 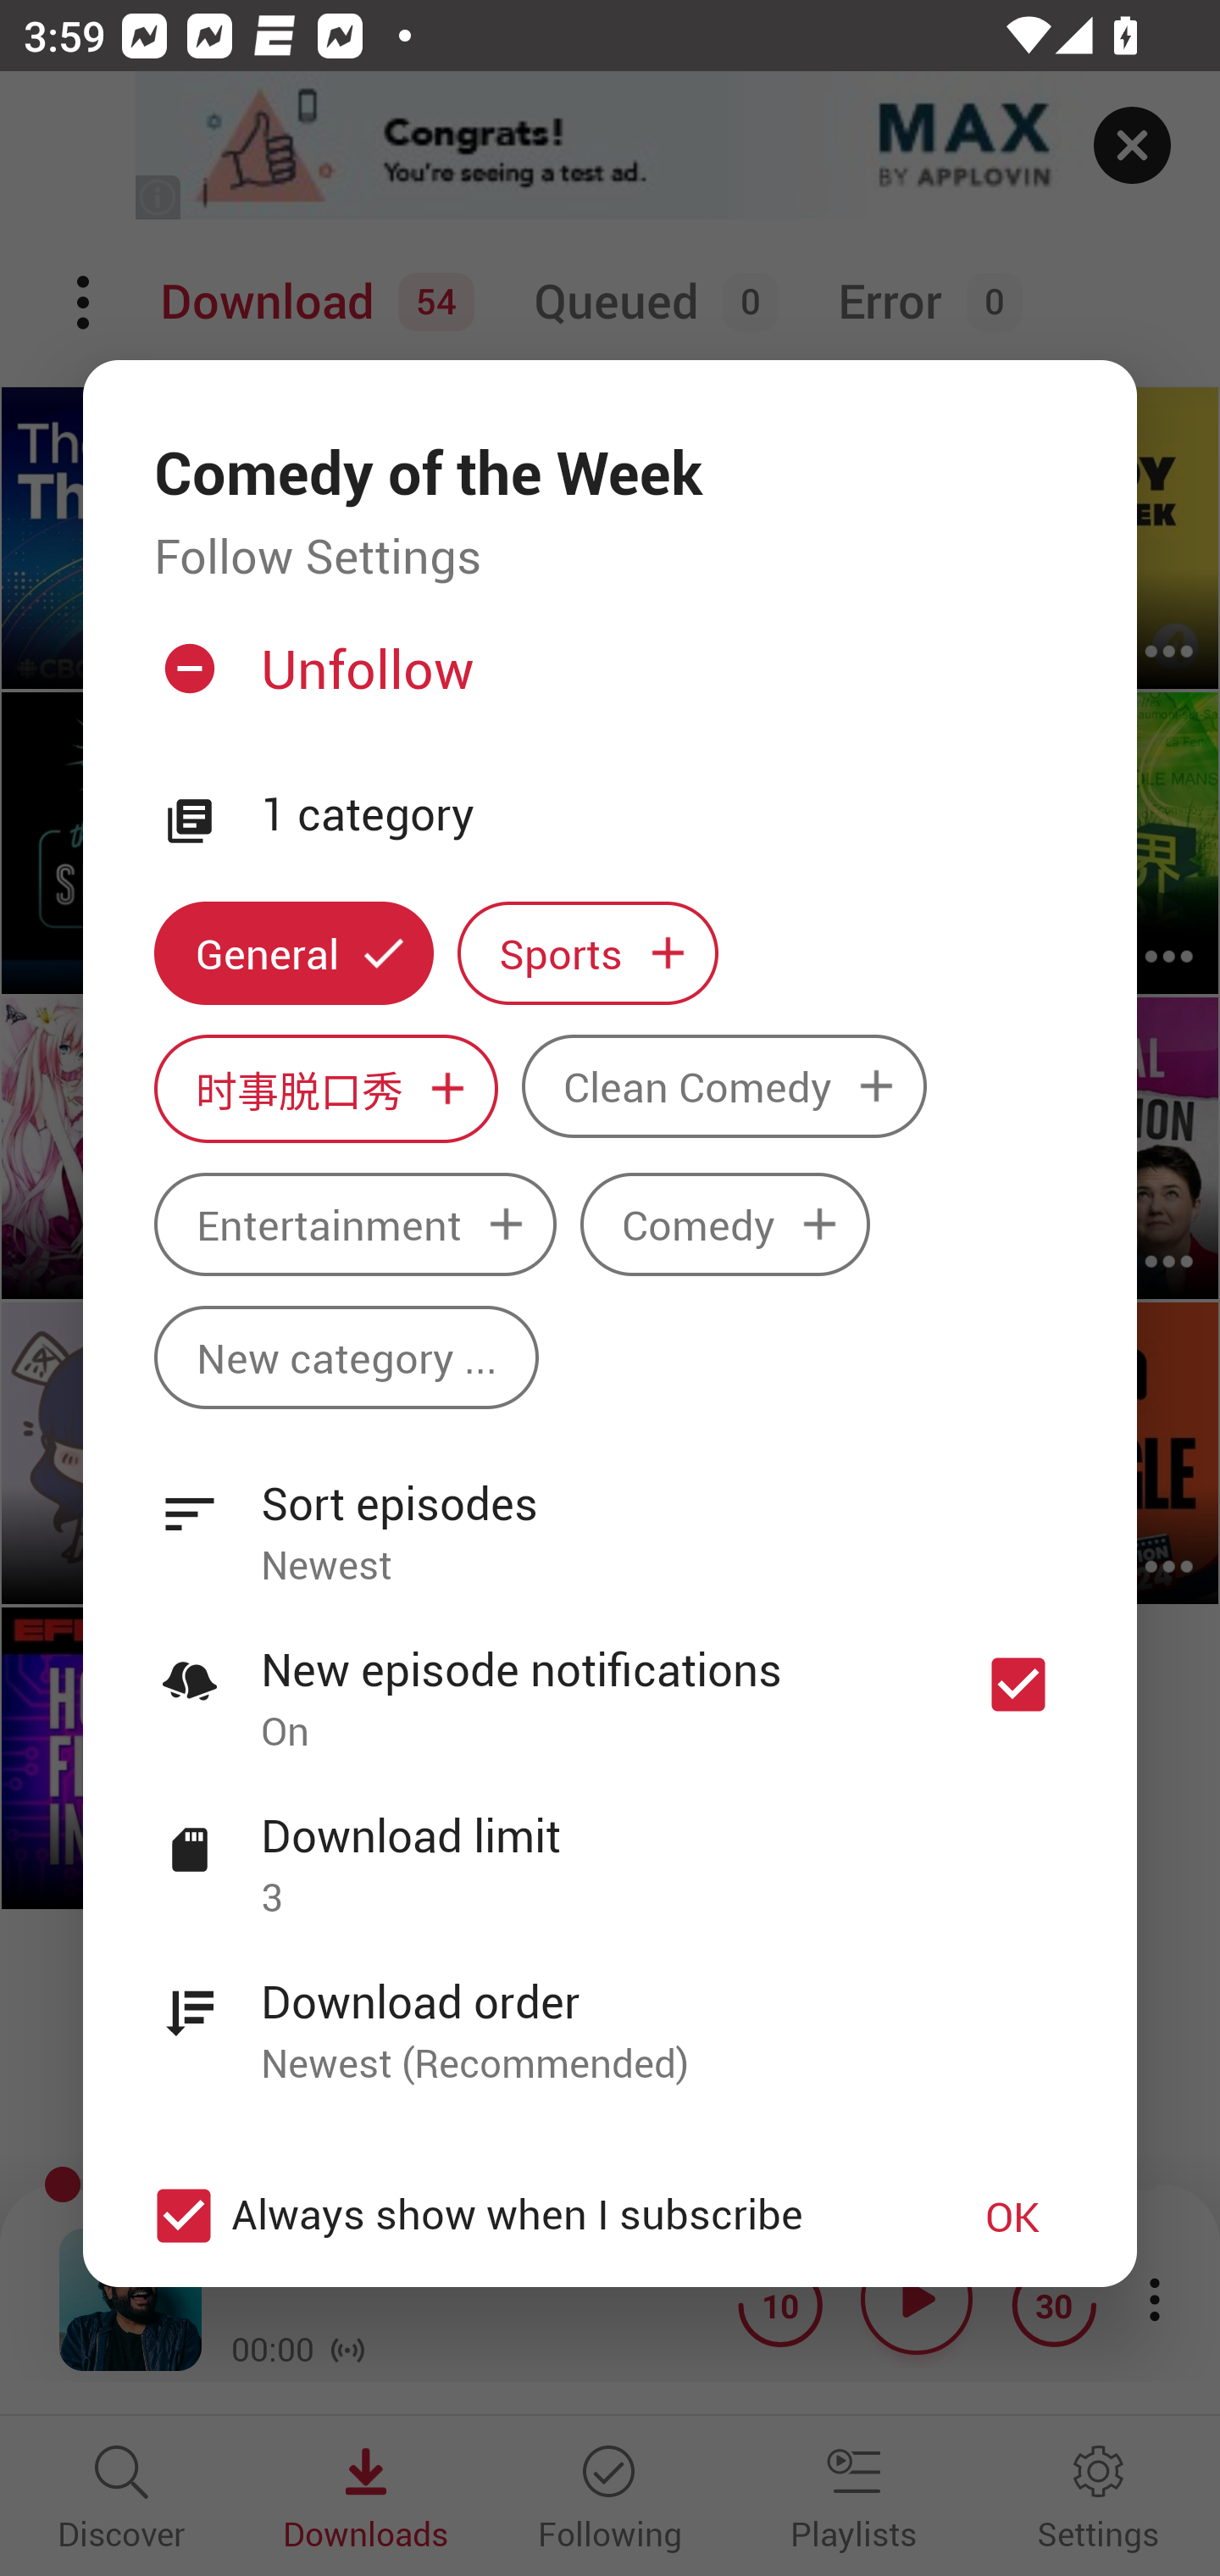 I want to click on Clean Comedy, so click(x=724, y=1086).